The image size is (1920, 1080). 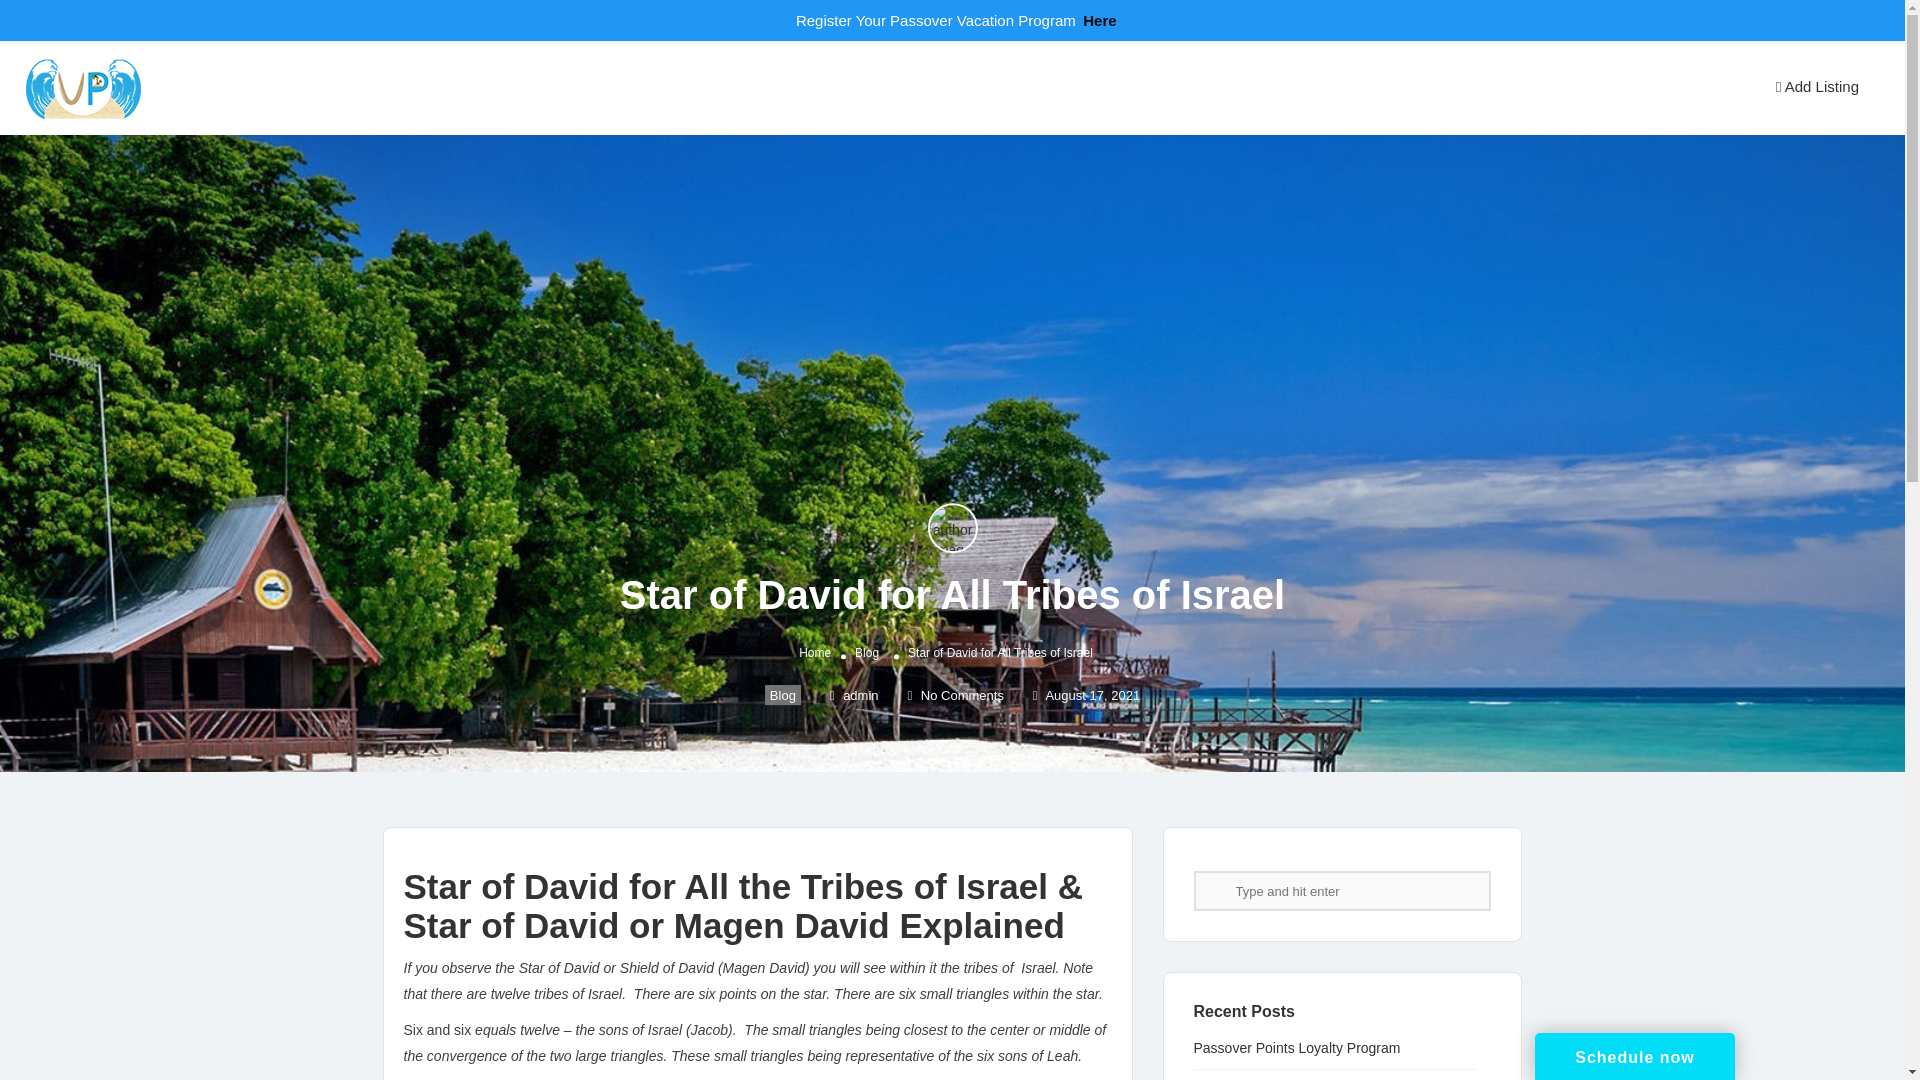 I want to click on Sign In, so click(x=1723, y=88).